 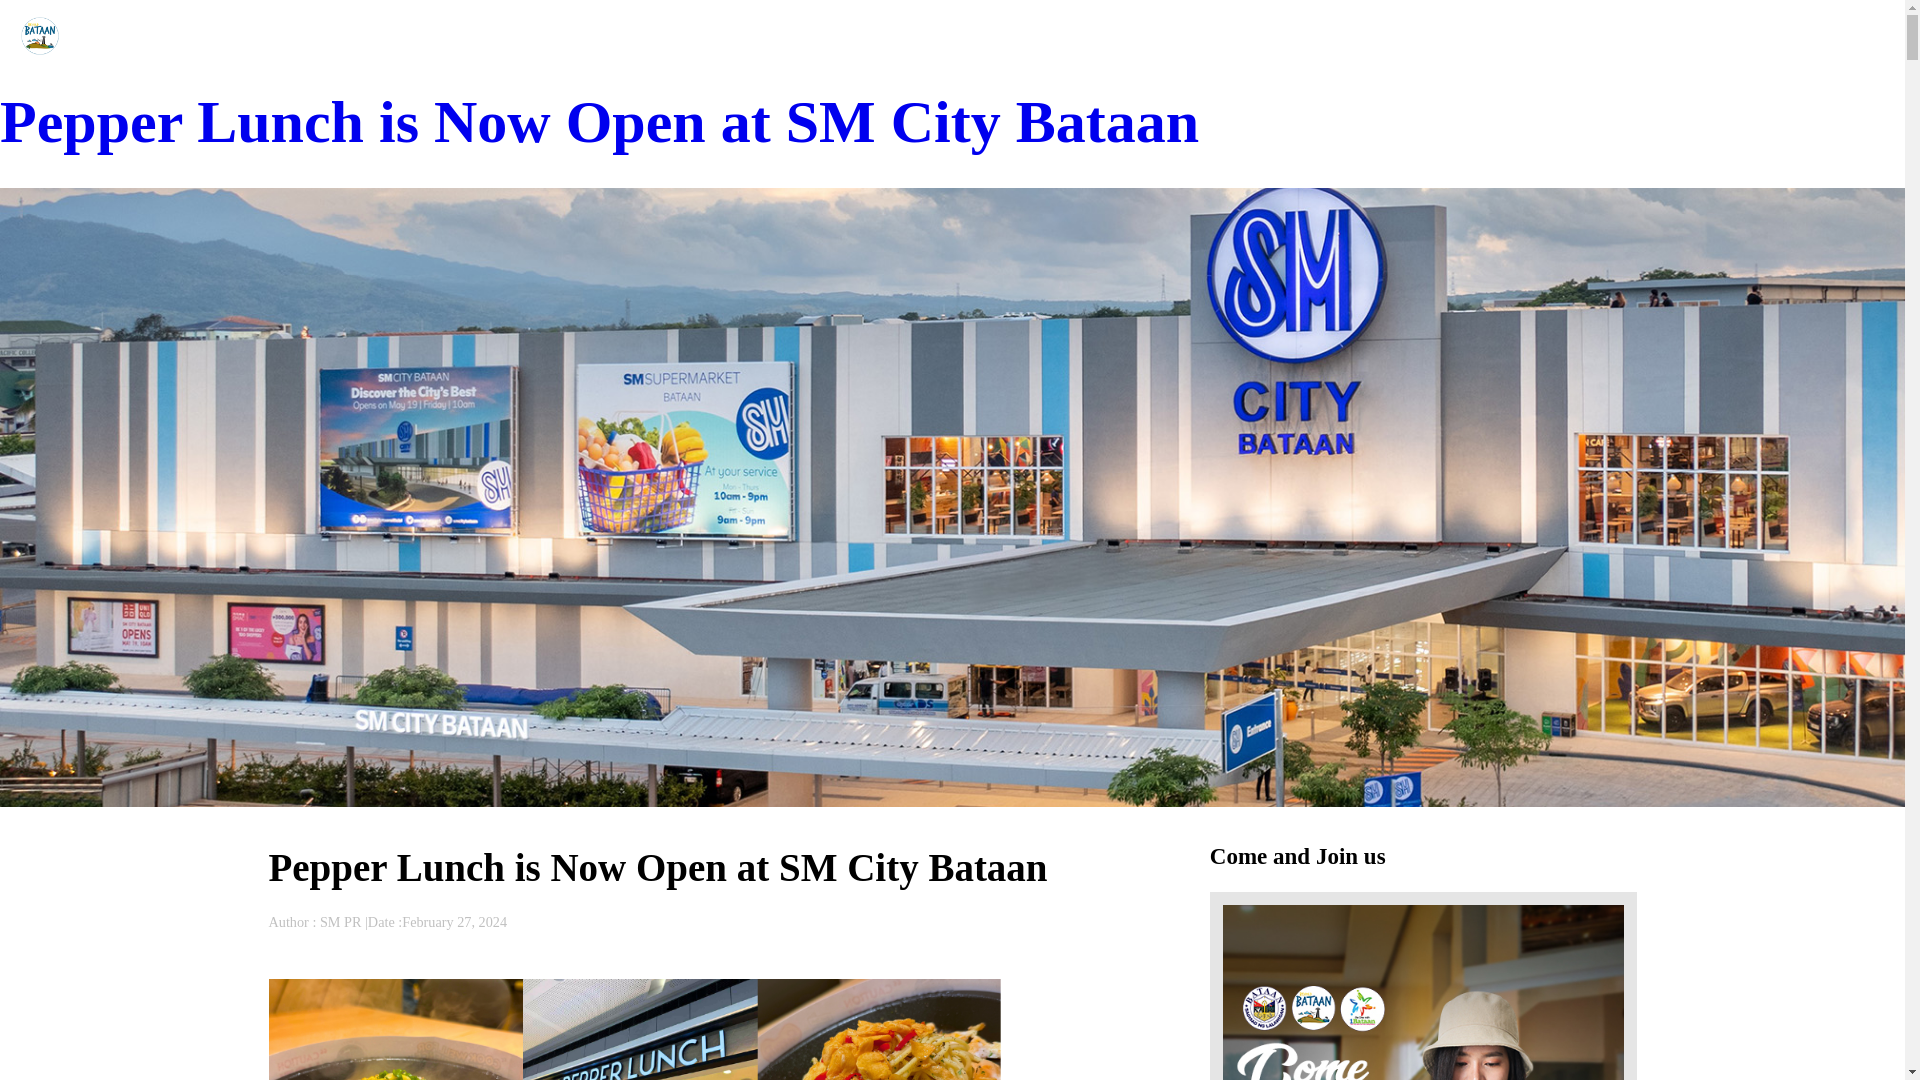 I want to click on Establishments, so click(x=1577, y=36).